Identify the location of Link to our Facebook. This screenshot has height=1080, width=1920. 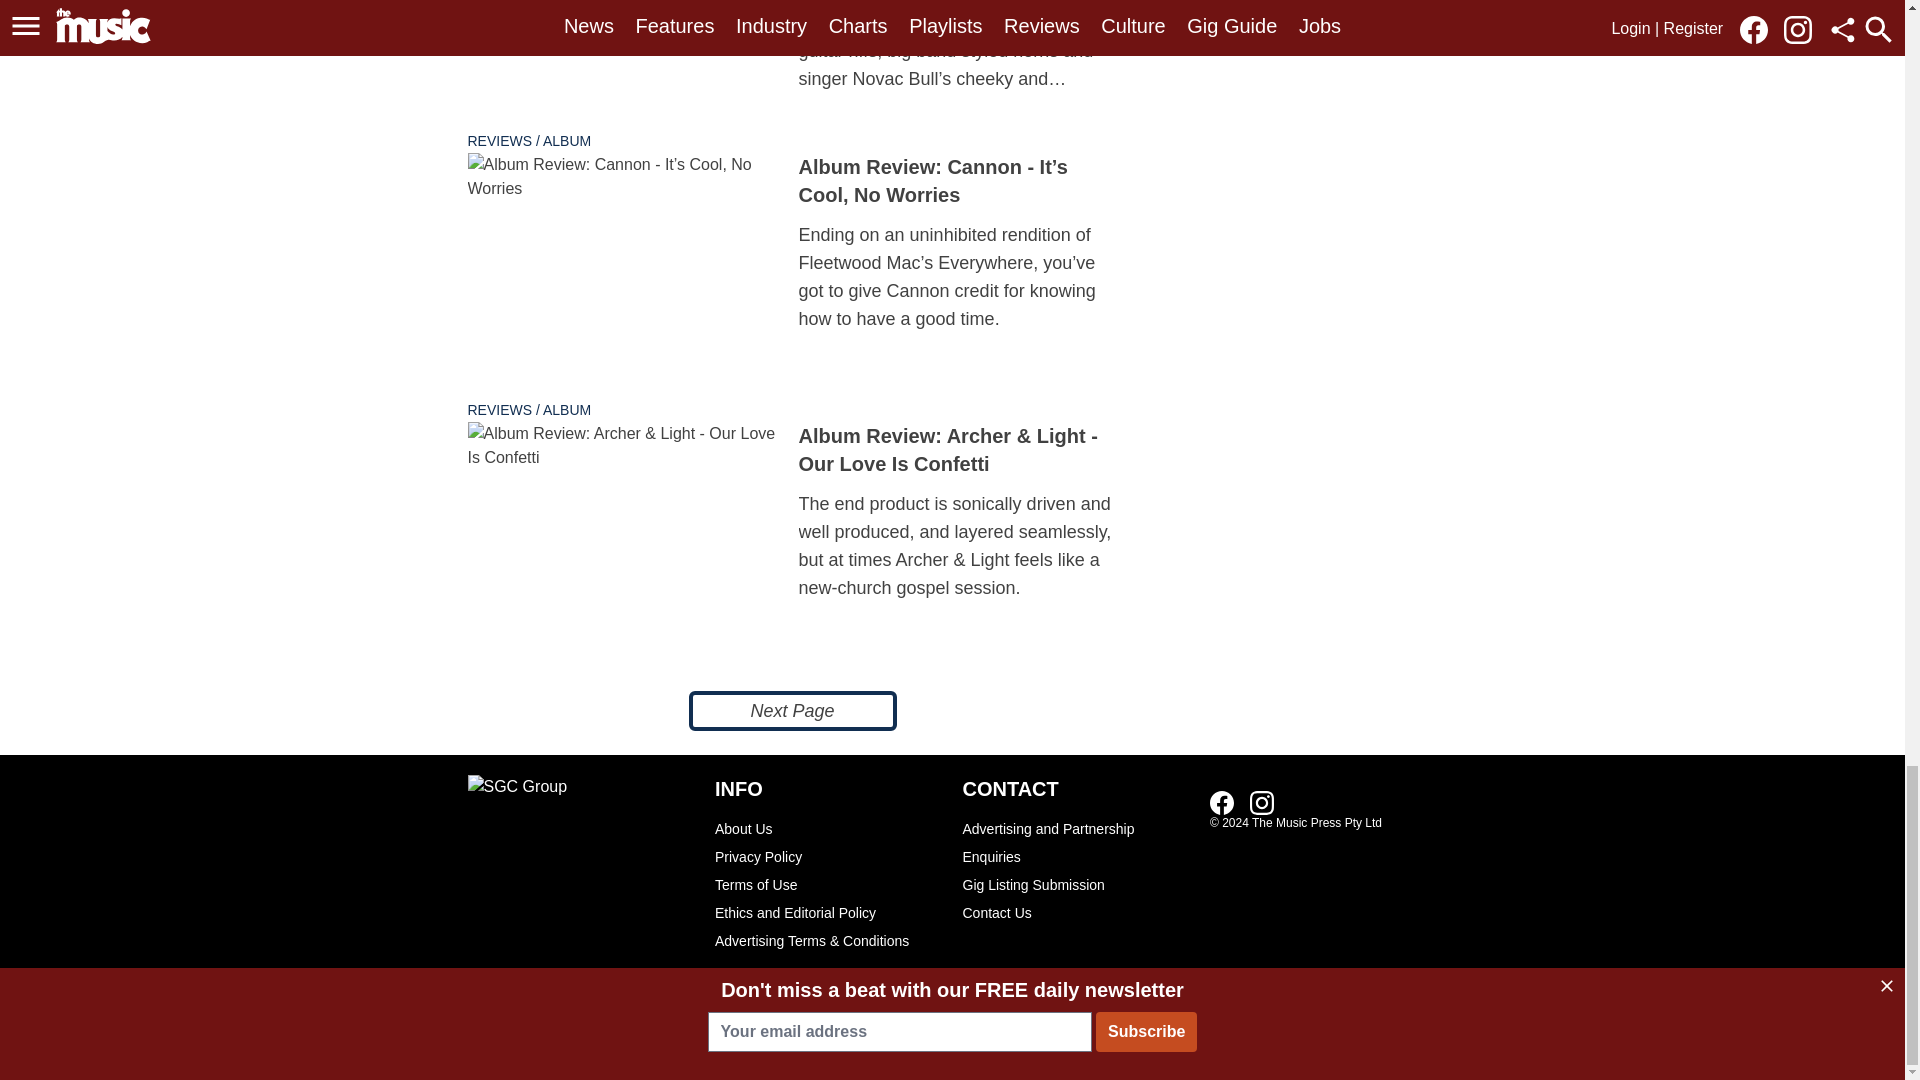
(1222, 802).